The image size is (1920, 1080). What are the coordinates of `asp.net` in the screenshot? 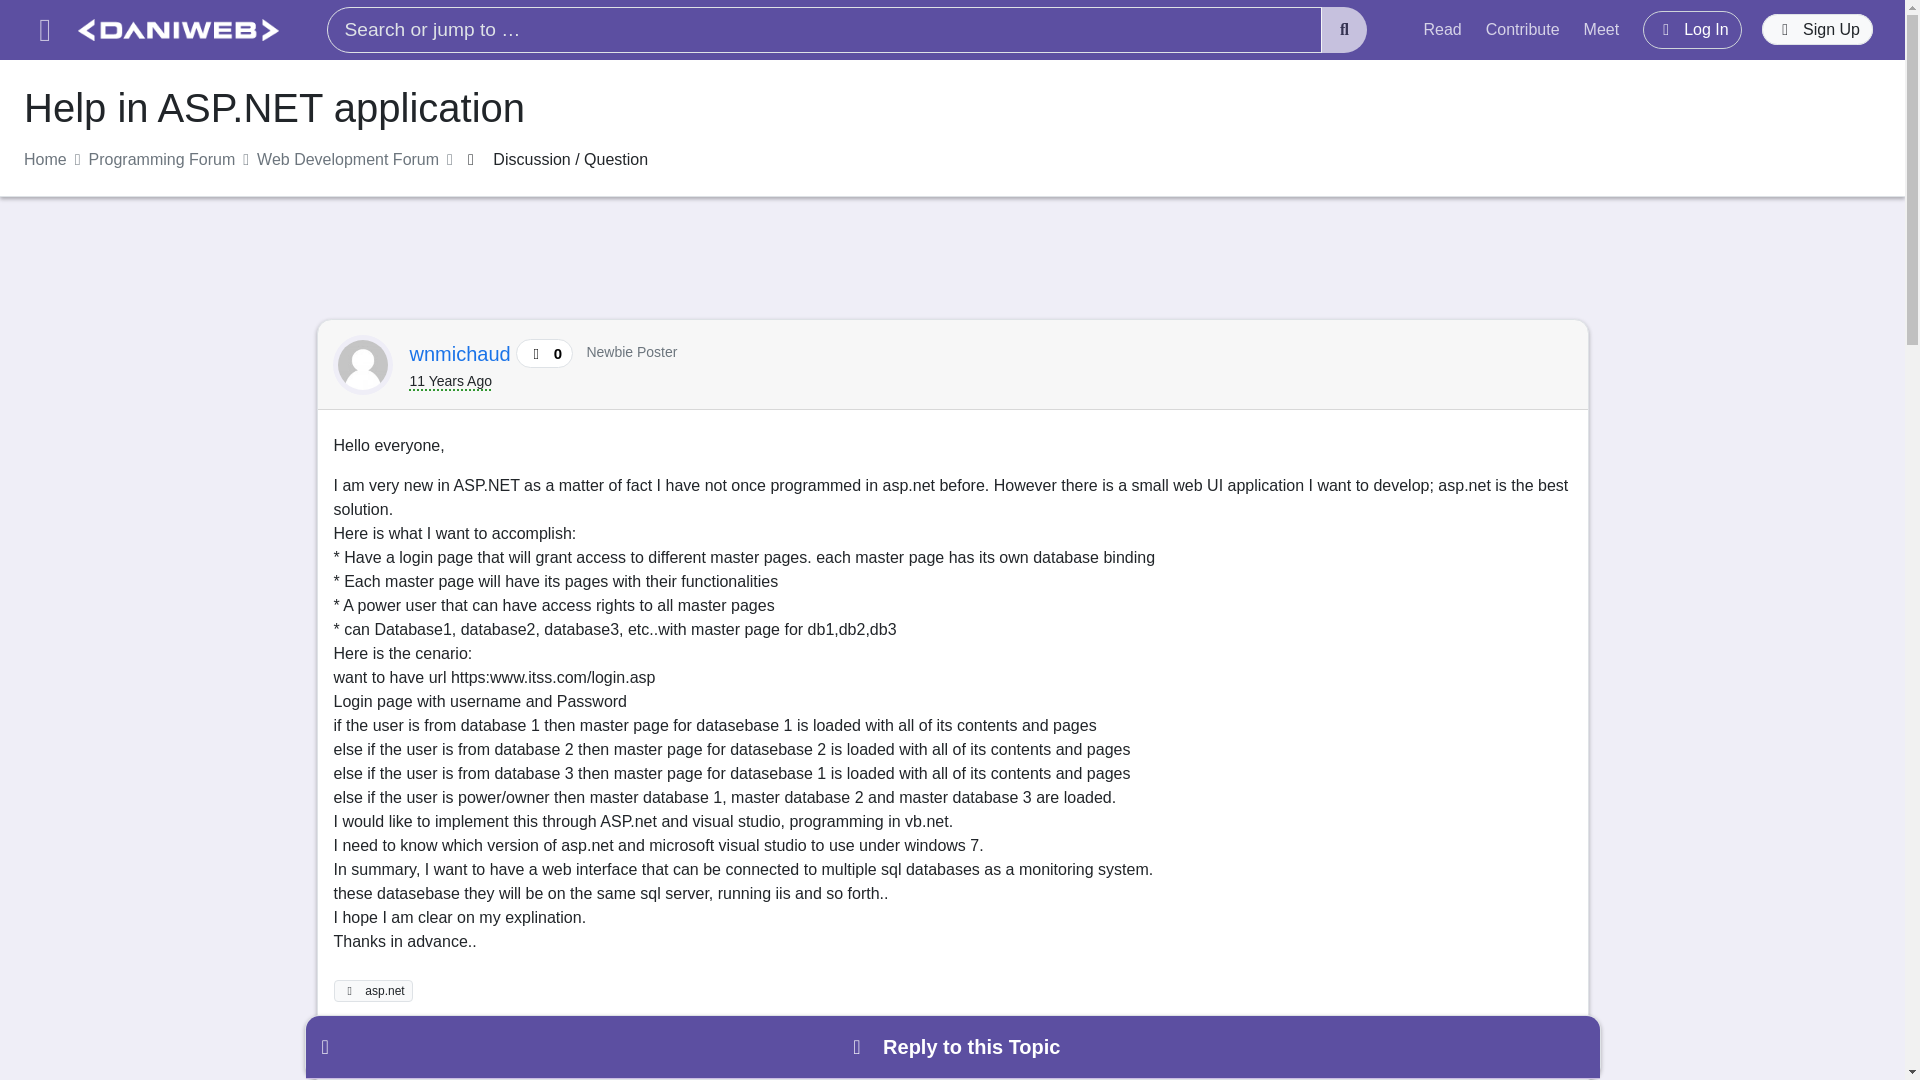 It's located at (374, 990).